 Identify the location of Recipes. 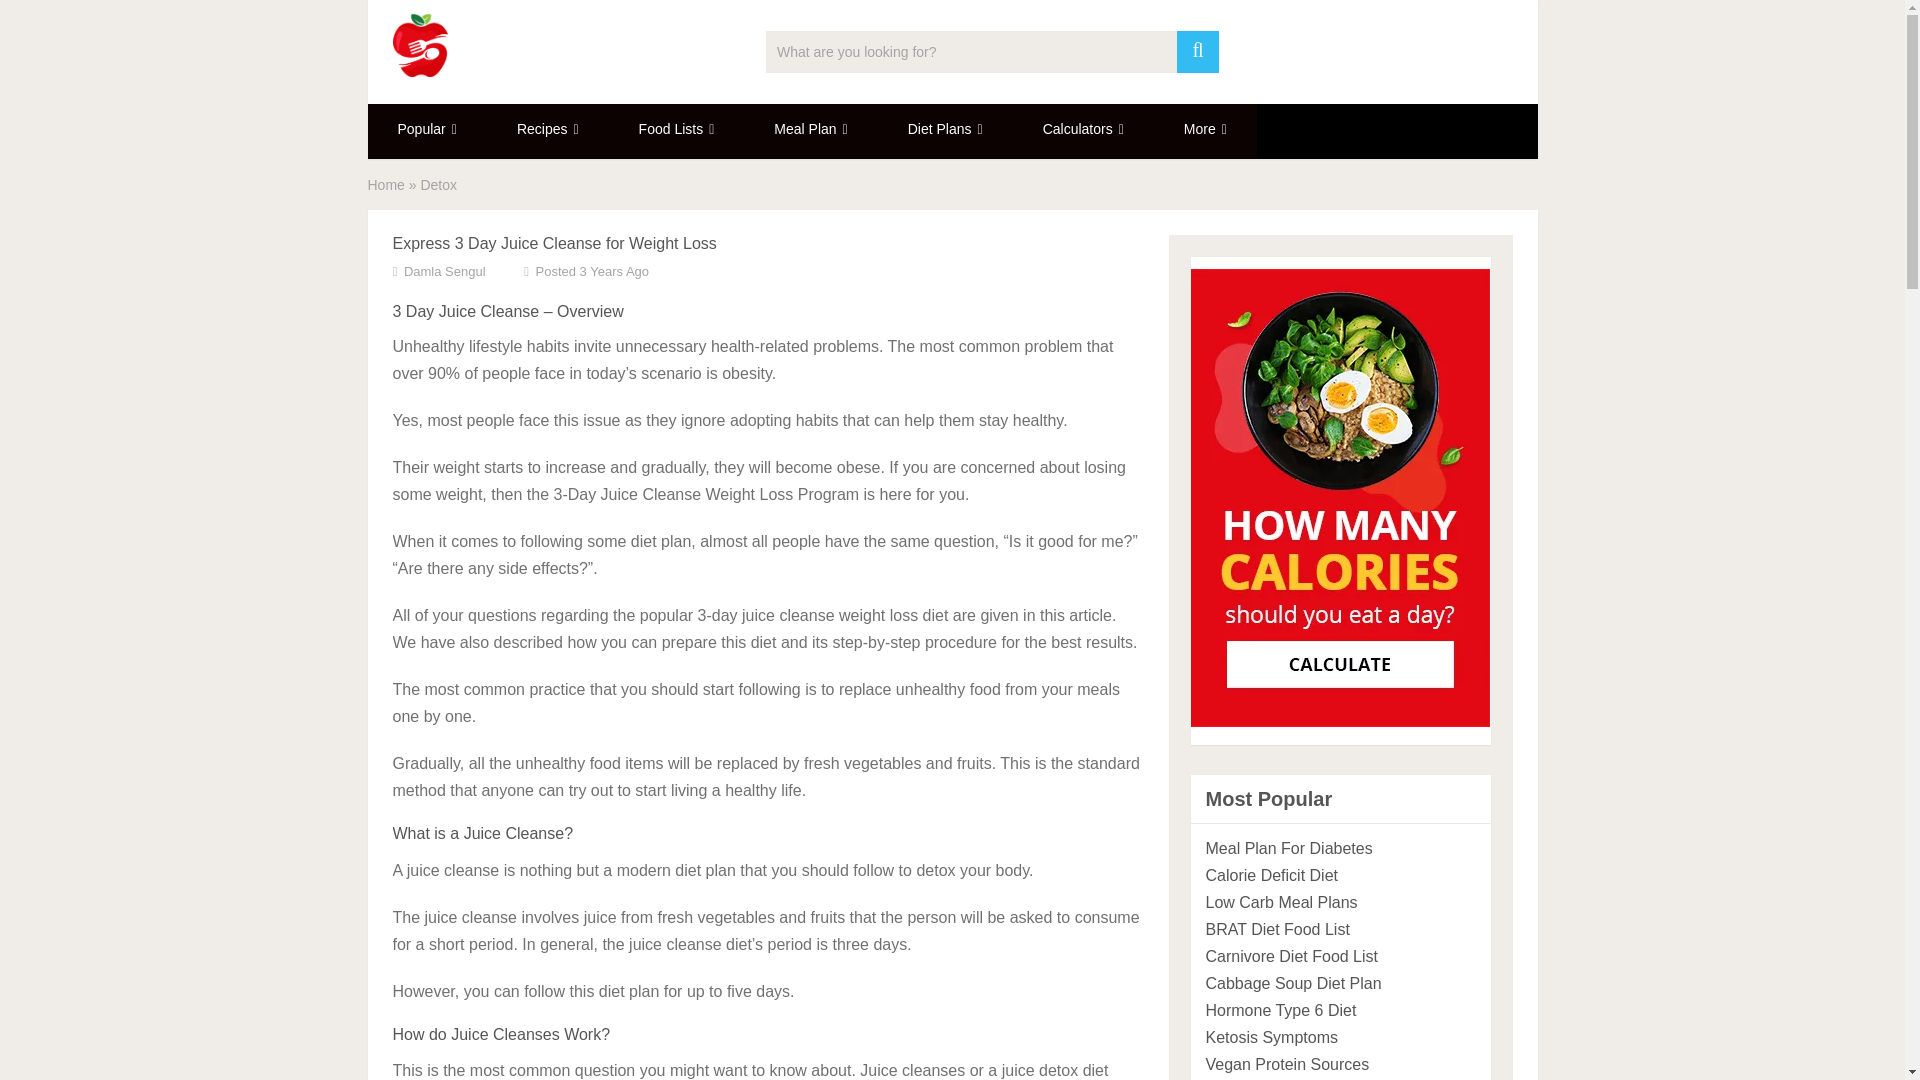
(548, 130).